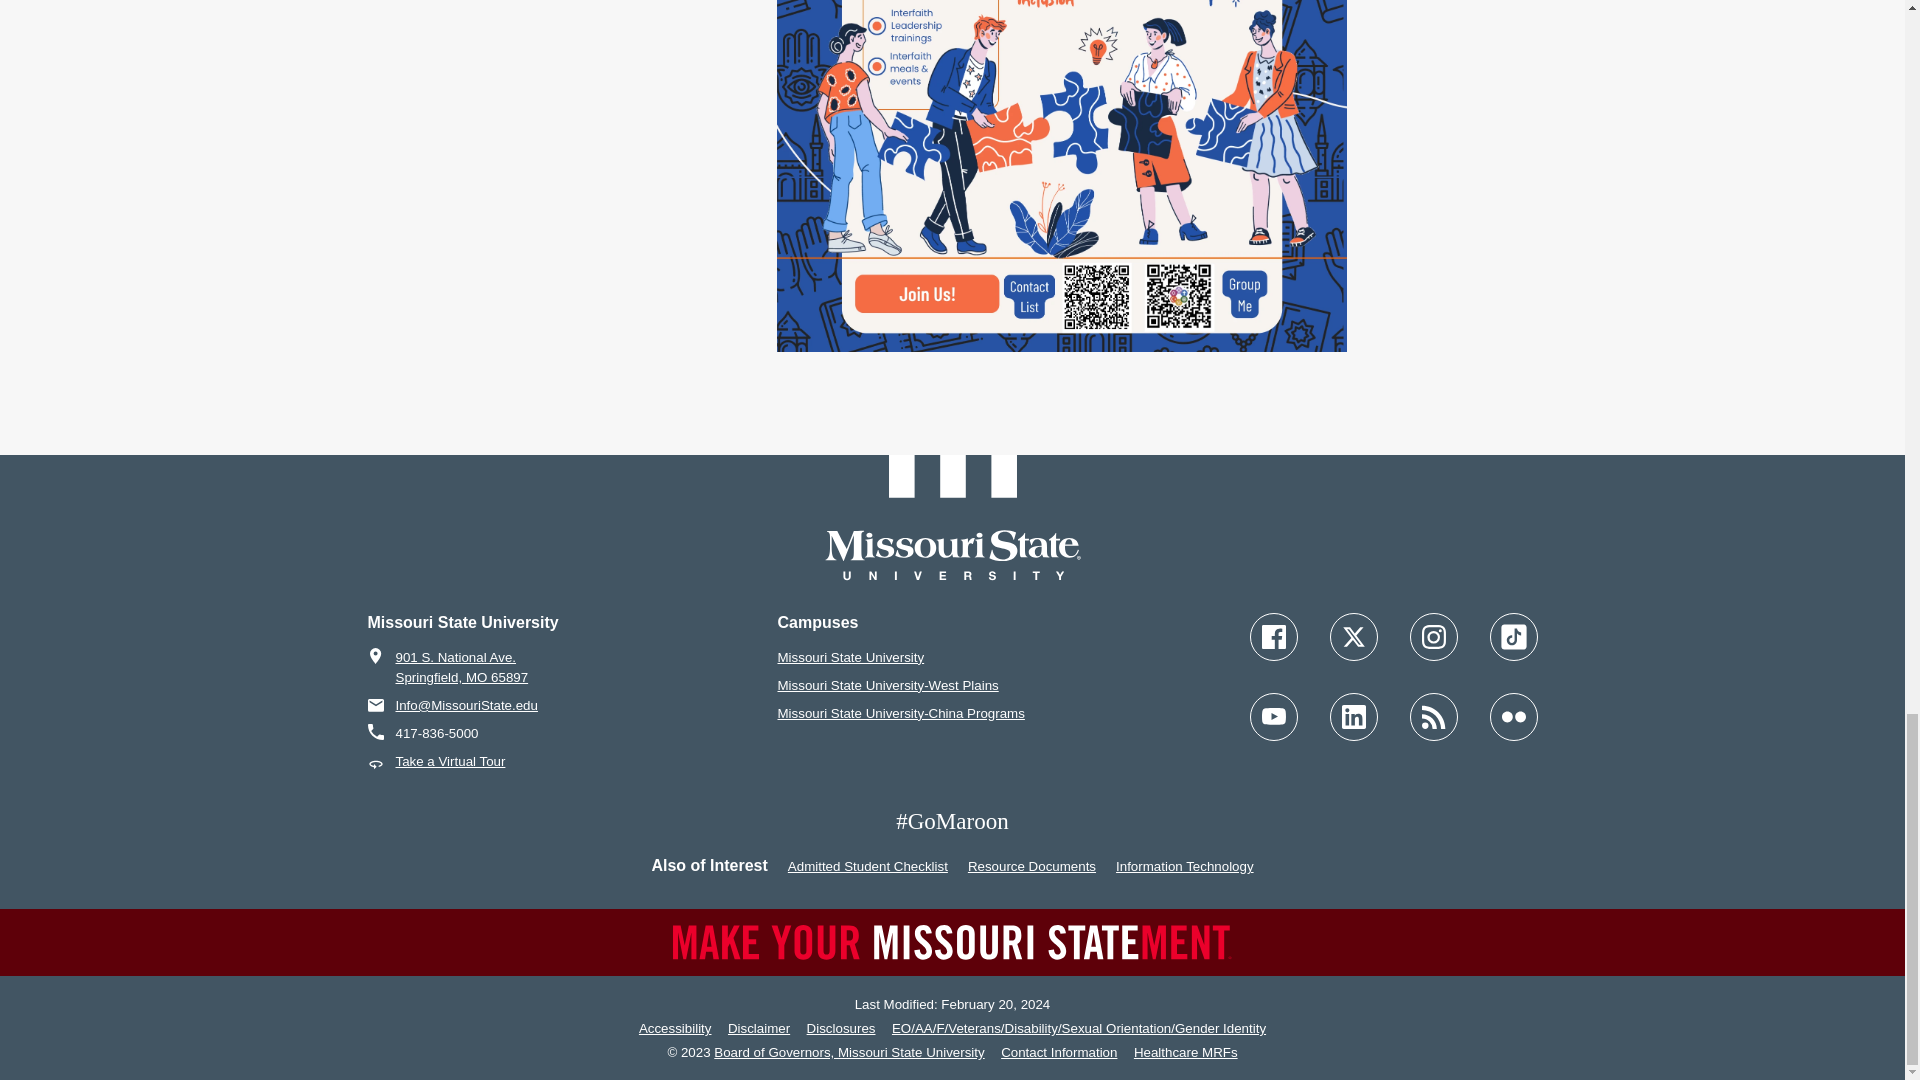  Describe the element at coordinates (1513, 716) in the screenshot. I see `Follow Missouri State on Flickr` at that location.